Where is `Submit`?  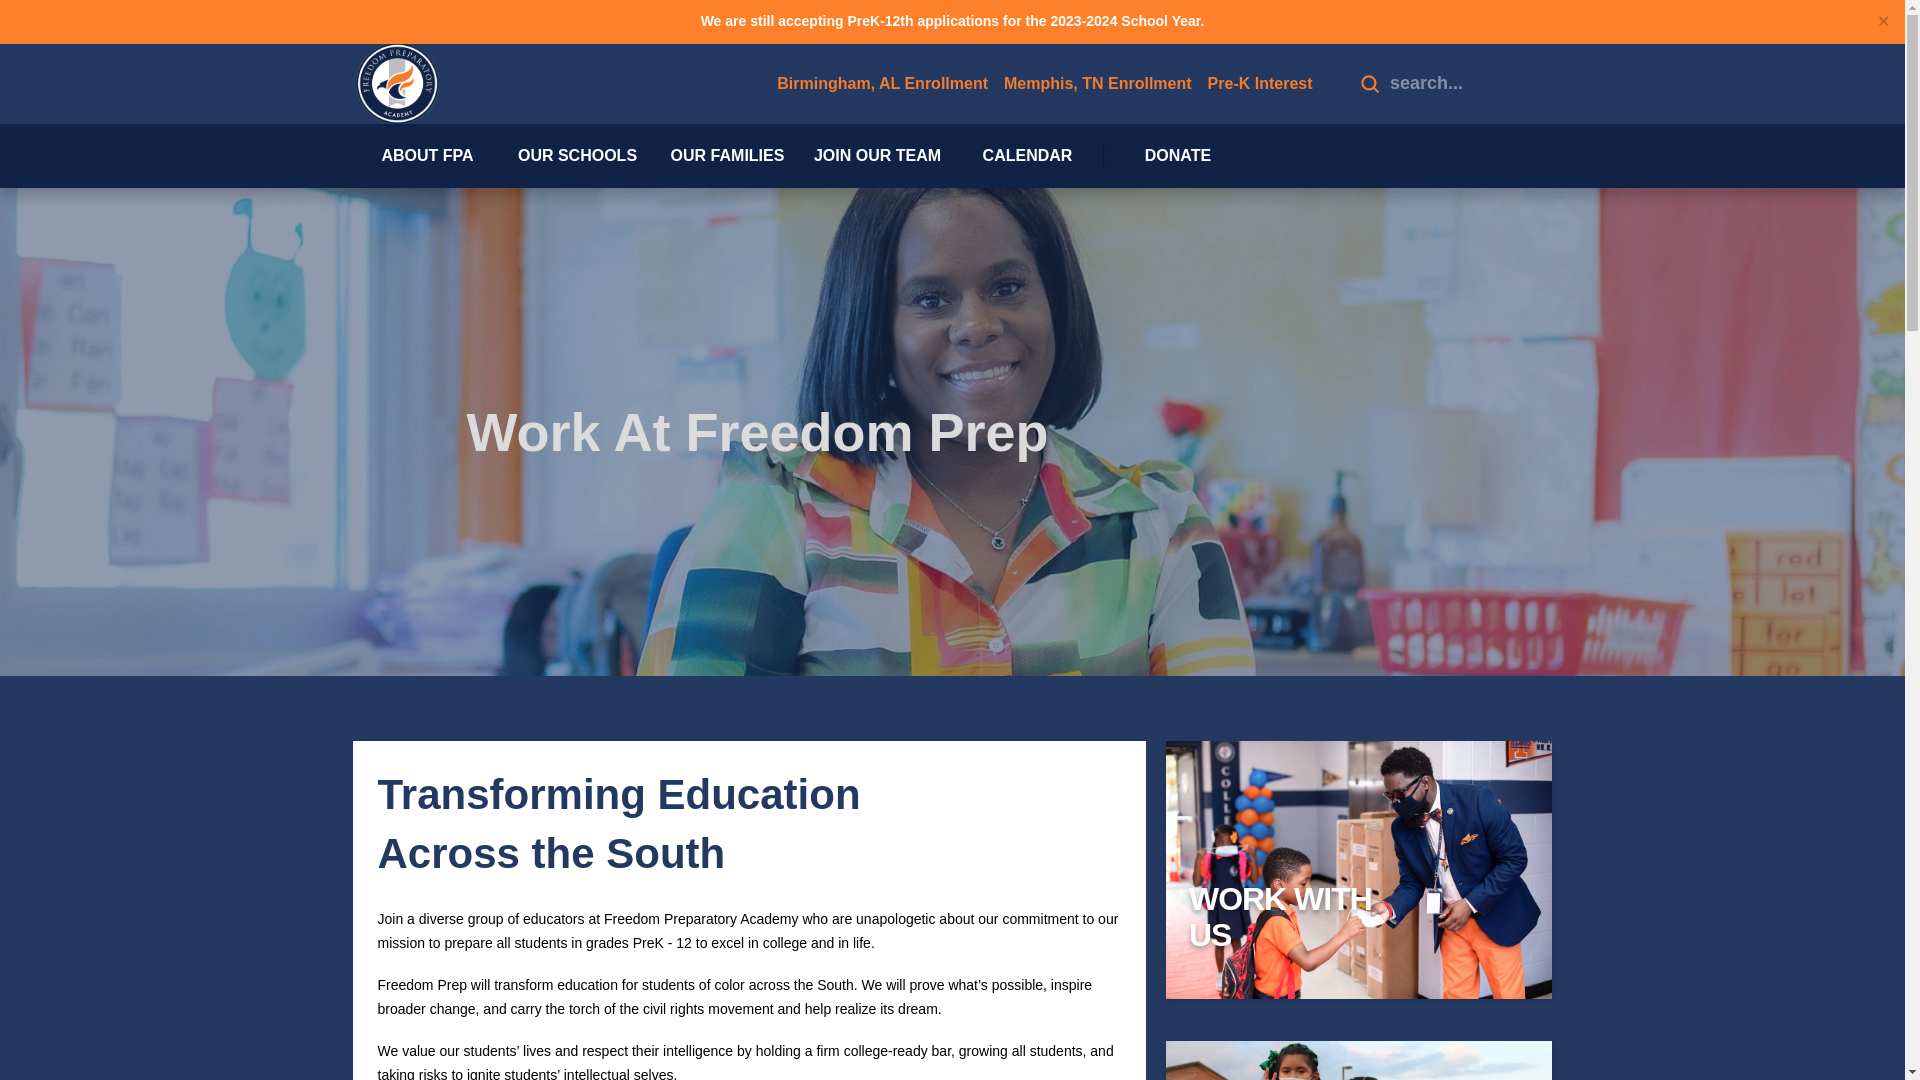 Submit is located at coordinates (1368, 83).